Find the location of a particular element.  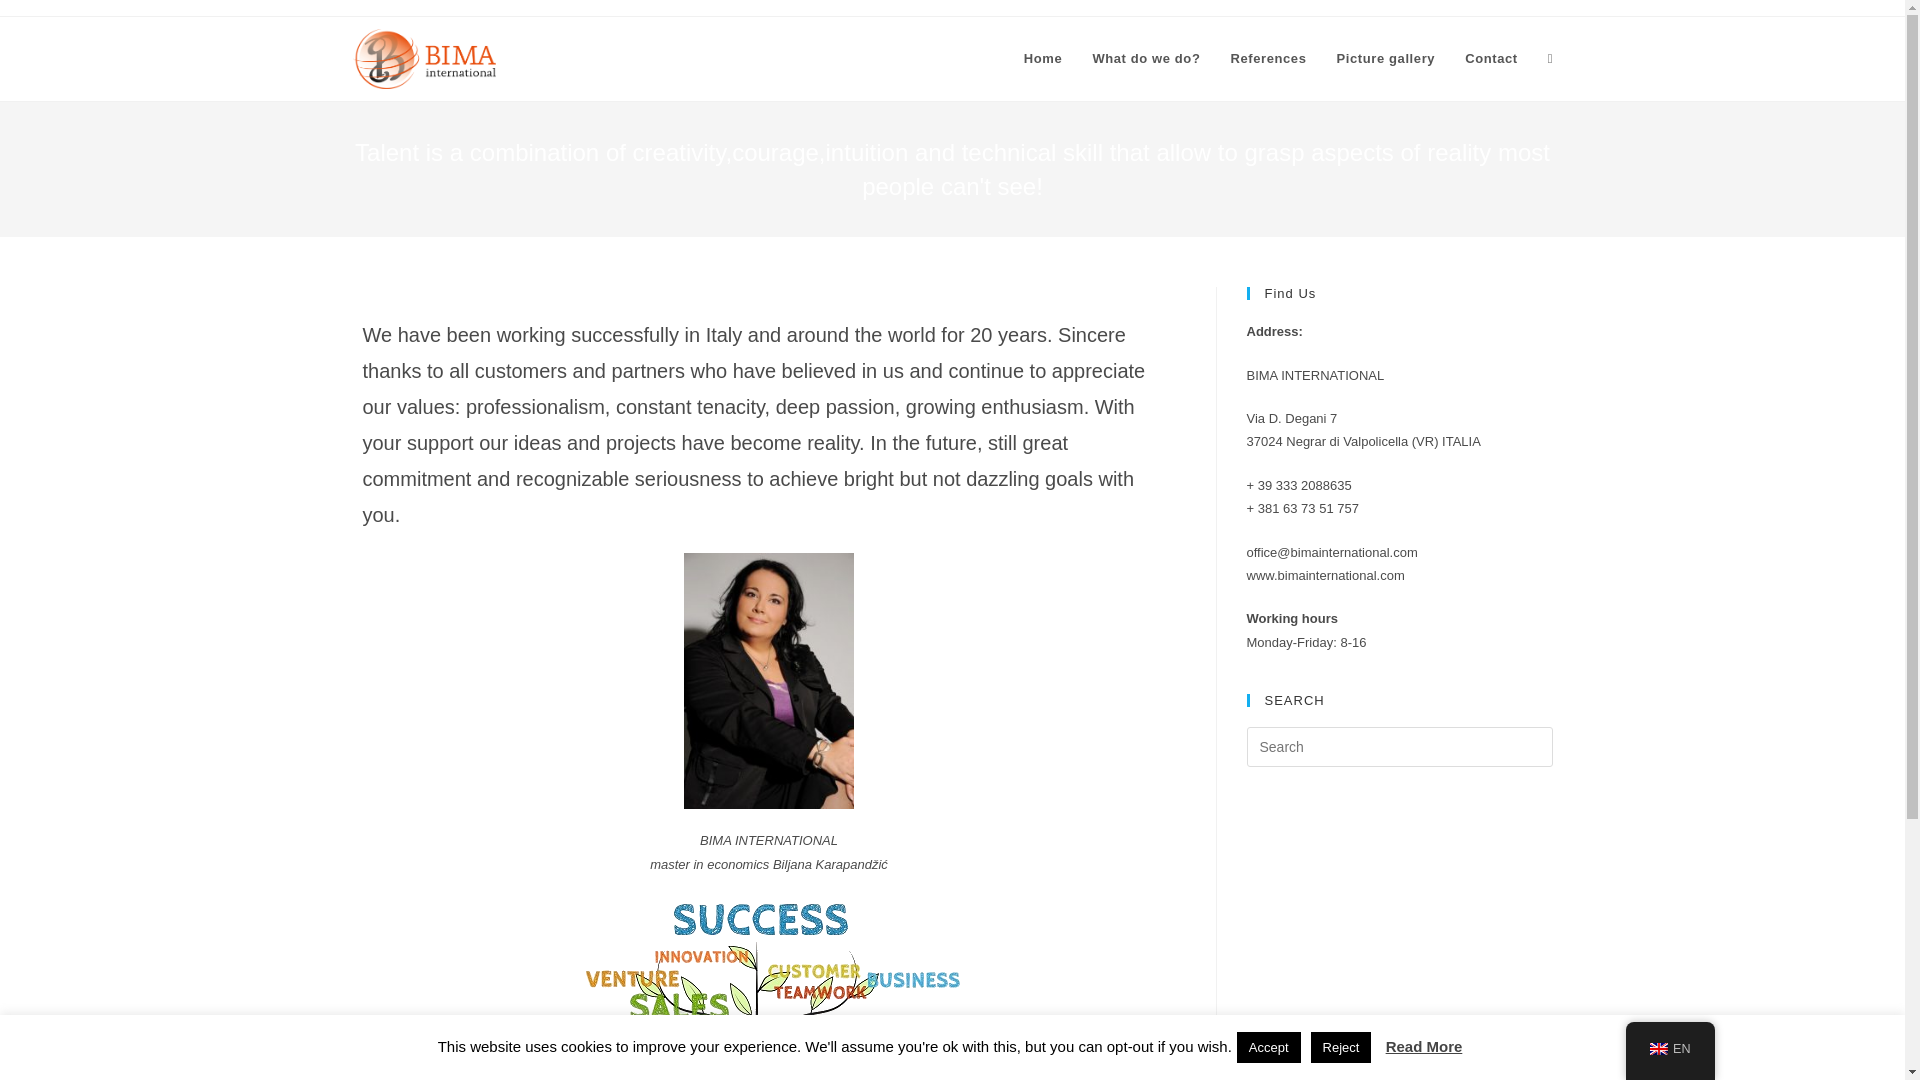

Contact is located at coordinates (1490, 58).